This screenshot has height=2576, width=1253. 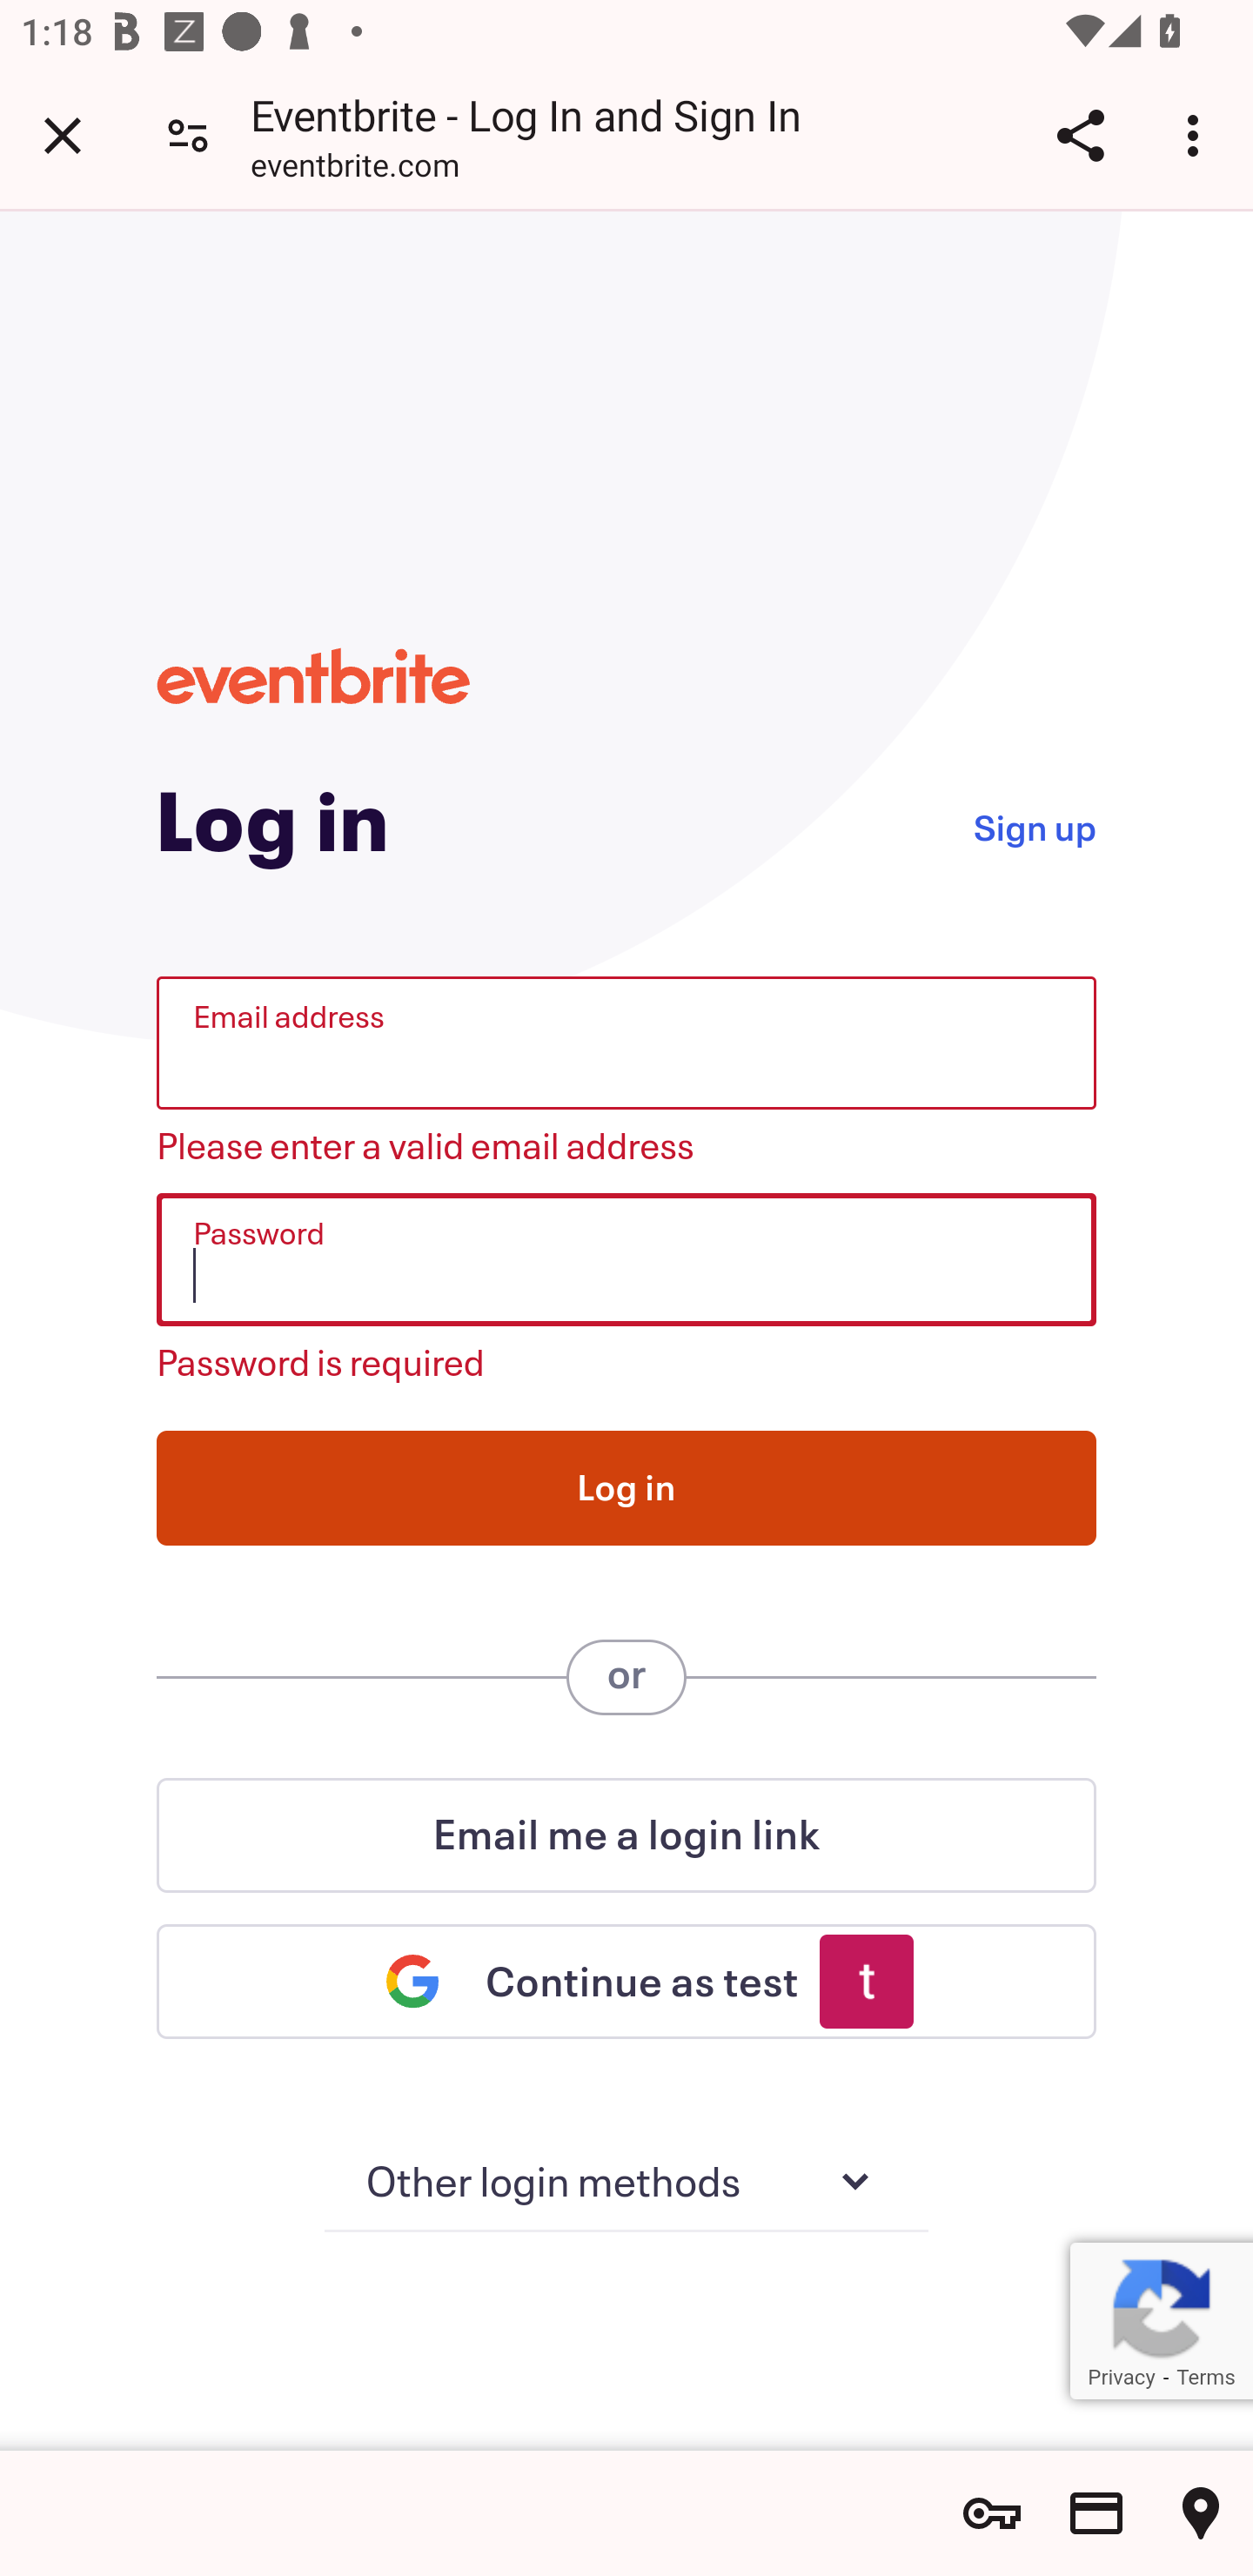 I want to click on eventbrite.com, so click(x=355, y=169).